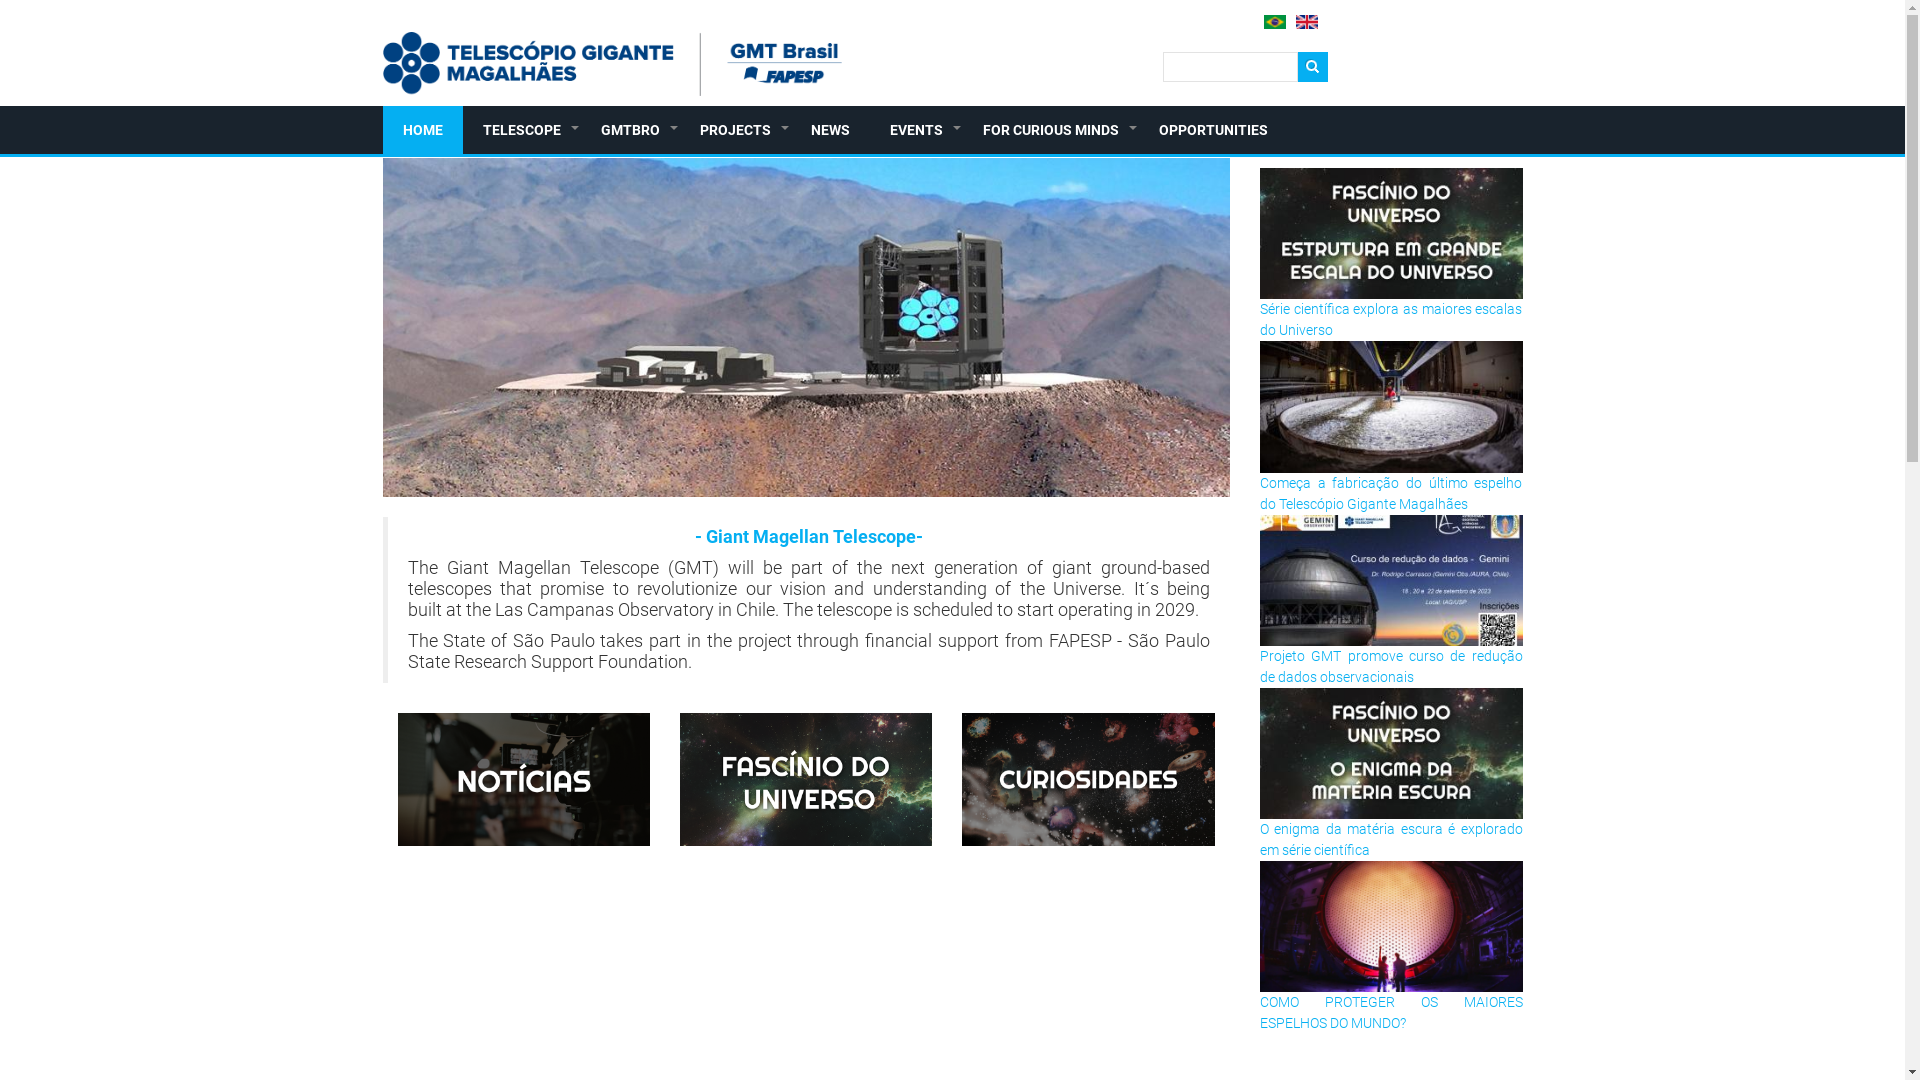 The image size is (1920, 1080). I want to click on 1, so click(776, 480).